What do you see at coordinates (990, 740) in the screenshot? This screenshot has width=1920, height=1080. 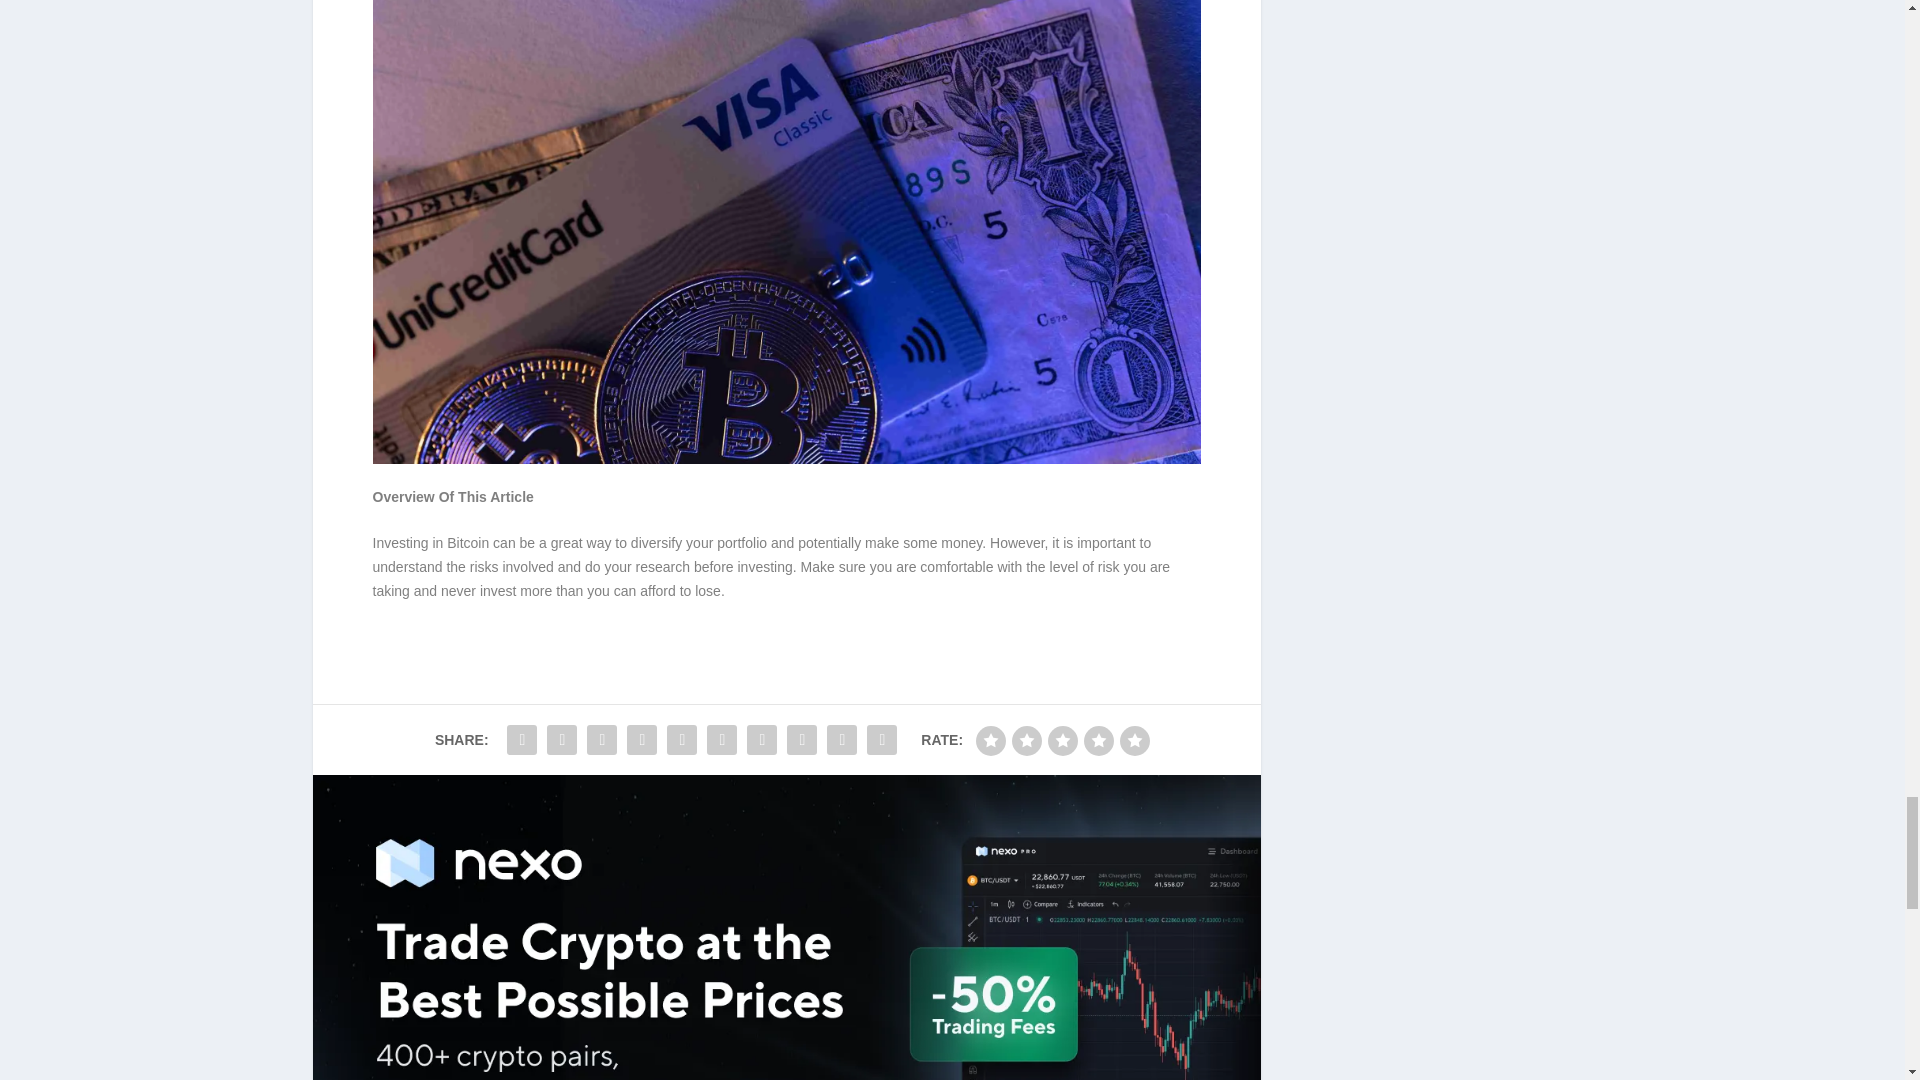 I see `bad` at bounding box center [990, 740].